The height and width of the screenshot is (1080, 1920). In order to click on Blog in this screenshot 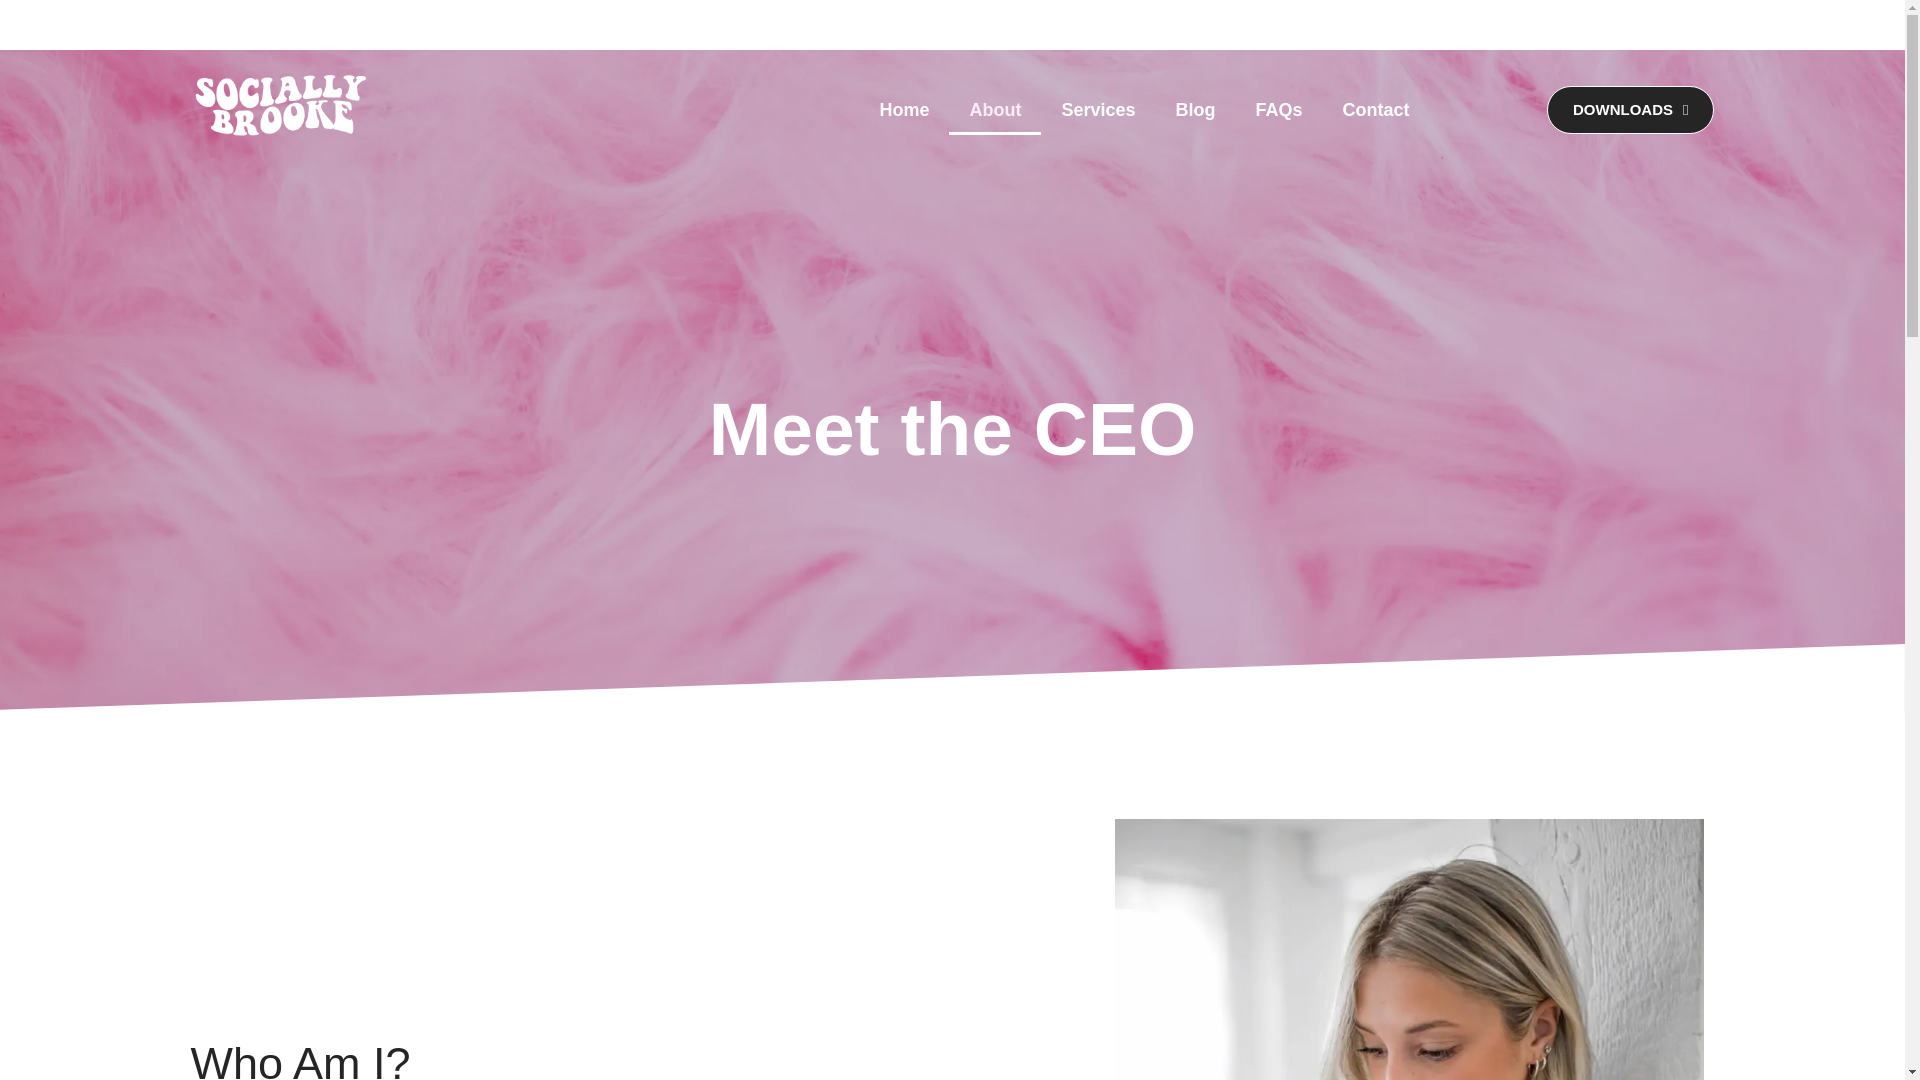, I will do `click(1194, 110)`.